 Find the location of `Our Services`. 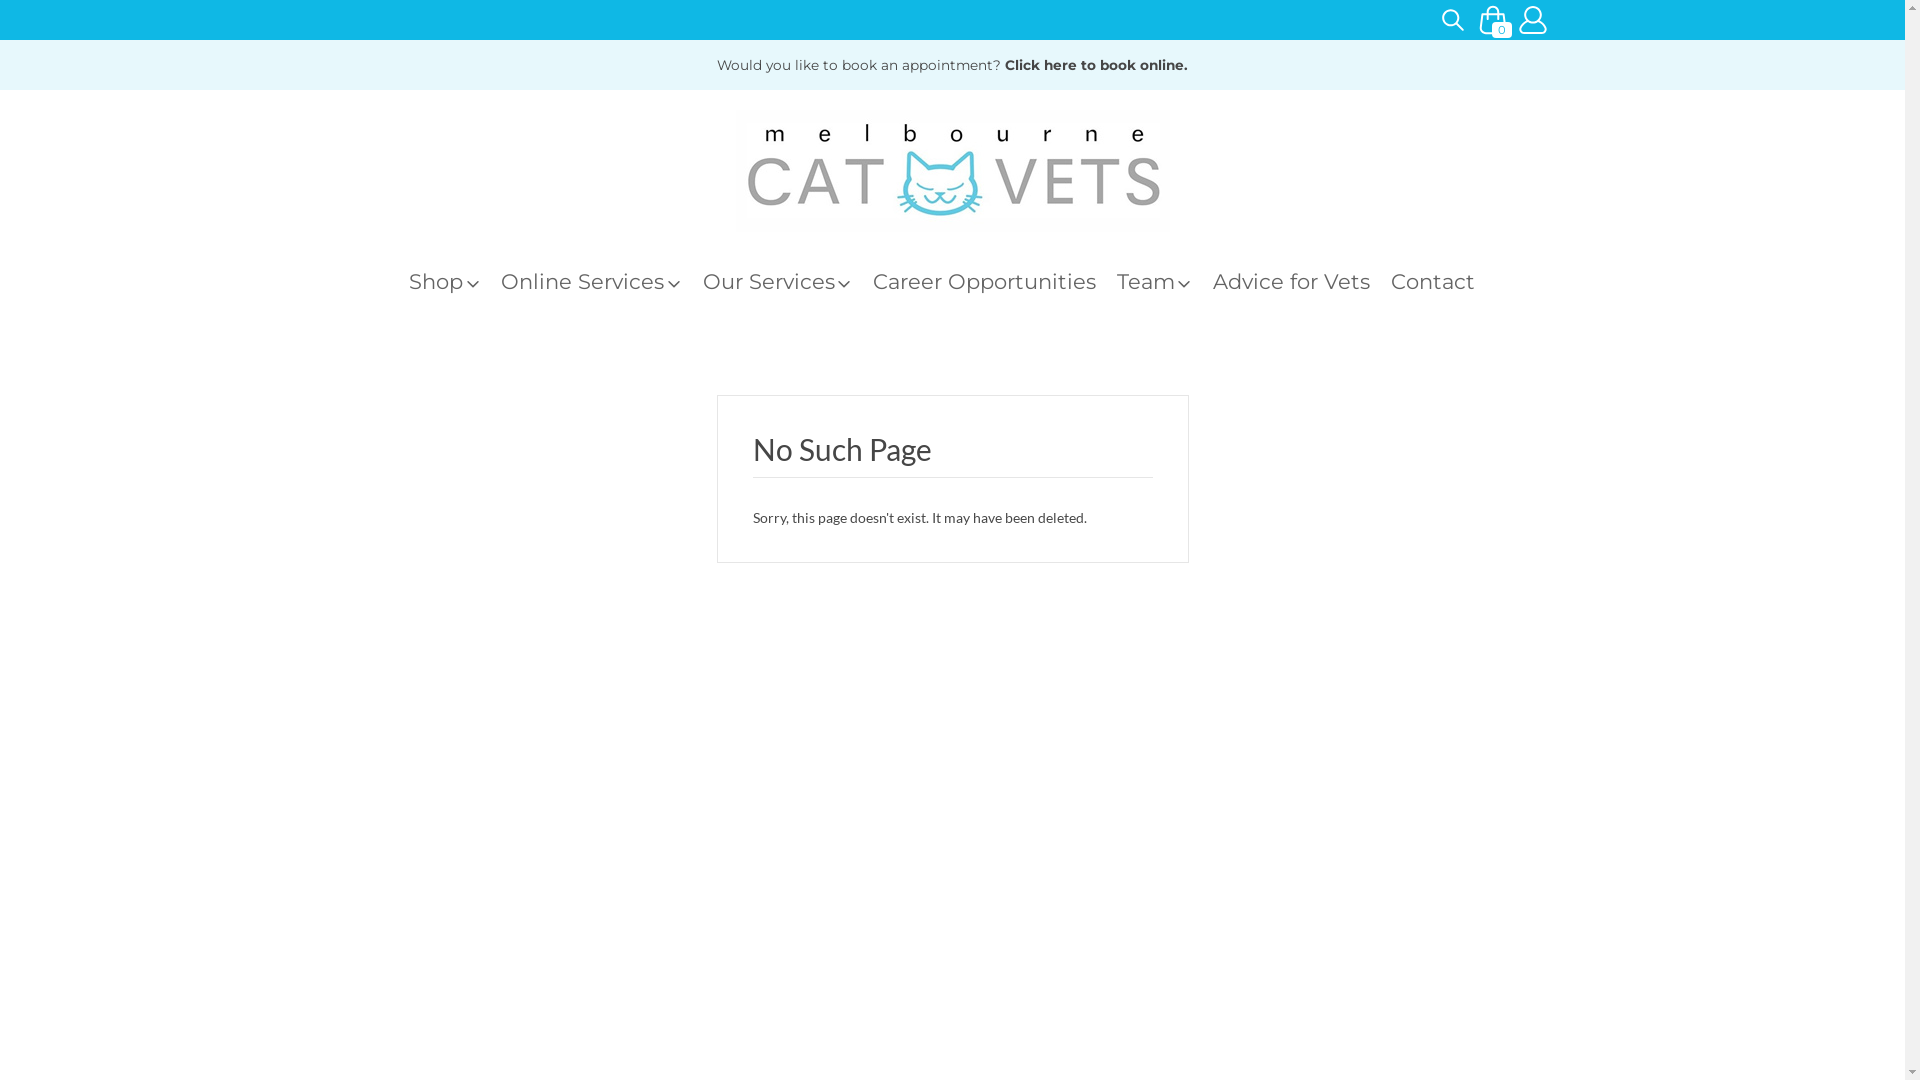

Our Services is located at coordinates (787, 282).